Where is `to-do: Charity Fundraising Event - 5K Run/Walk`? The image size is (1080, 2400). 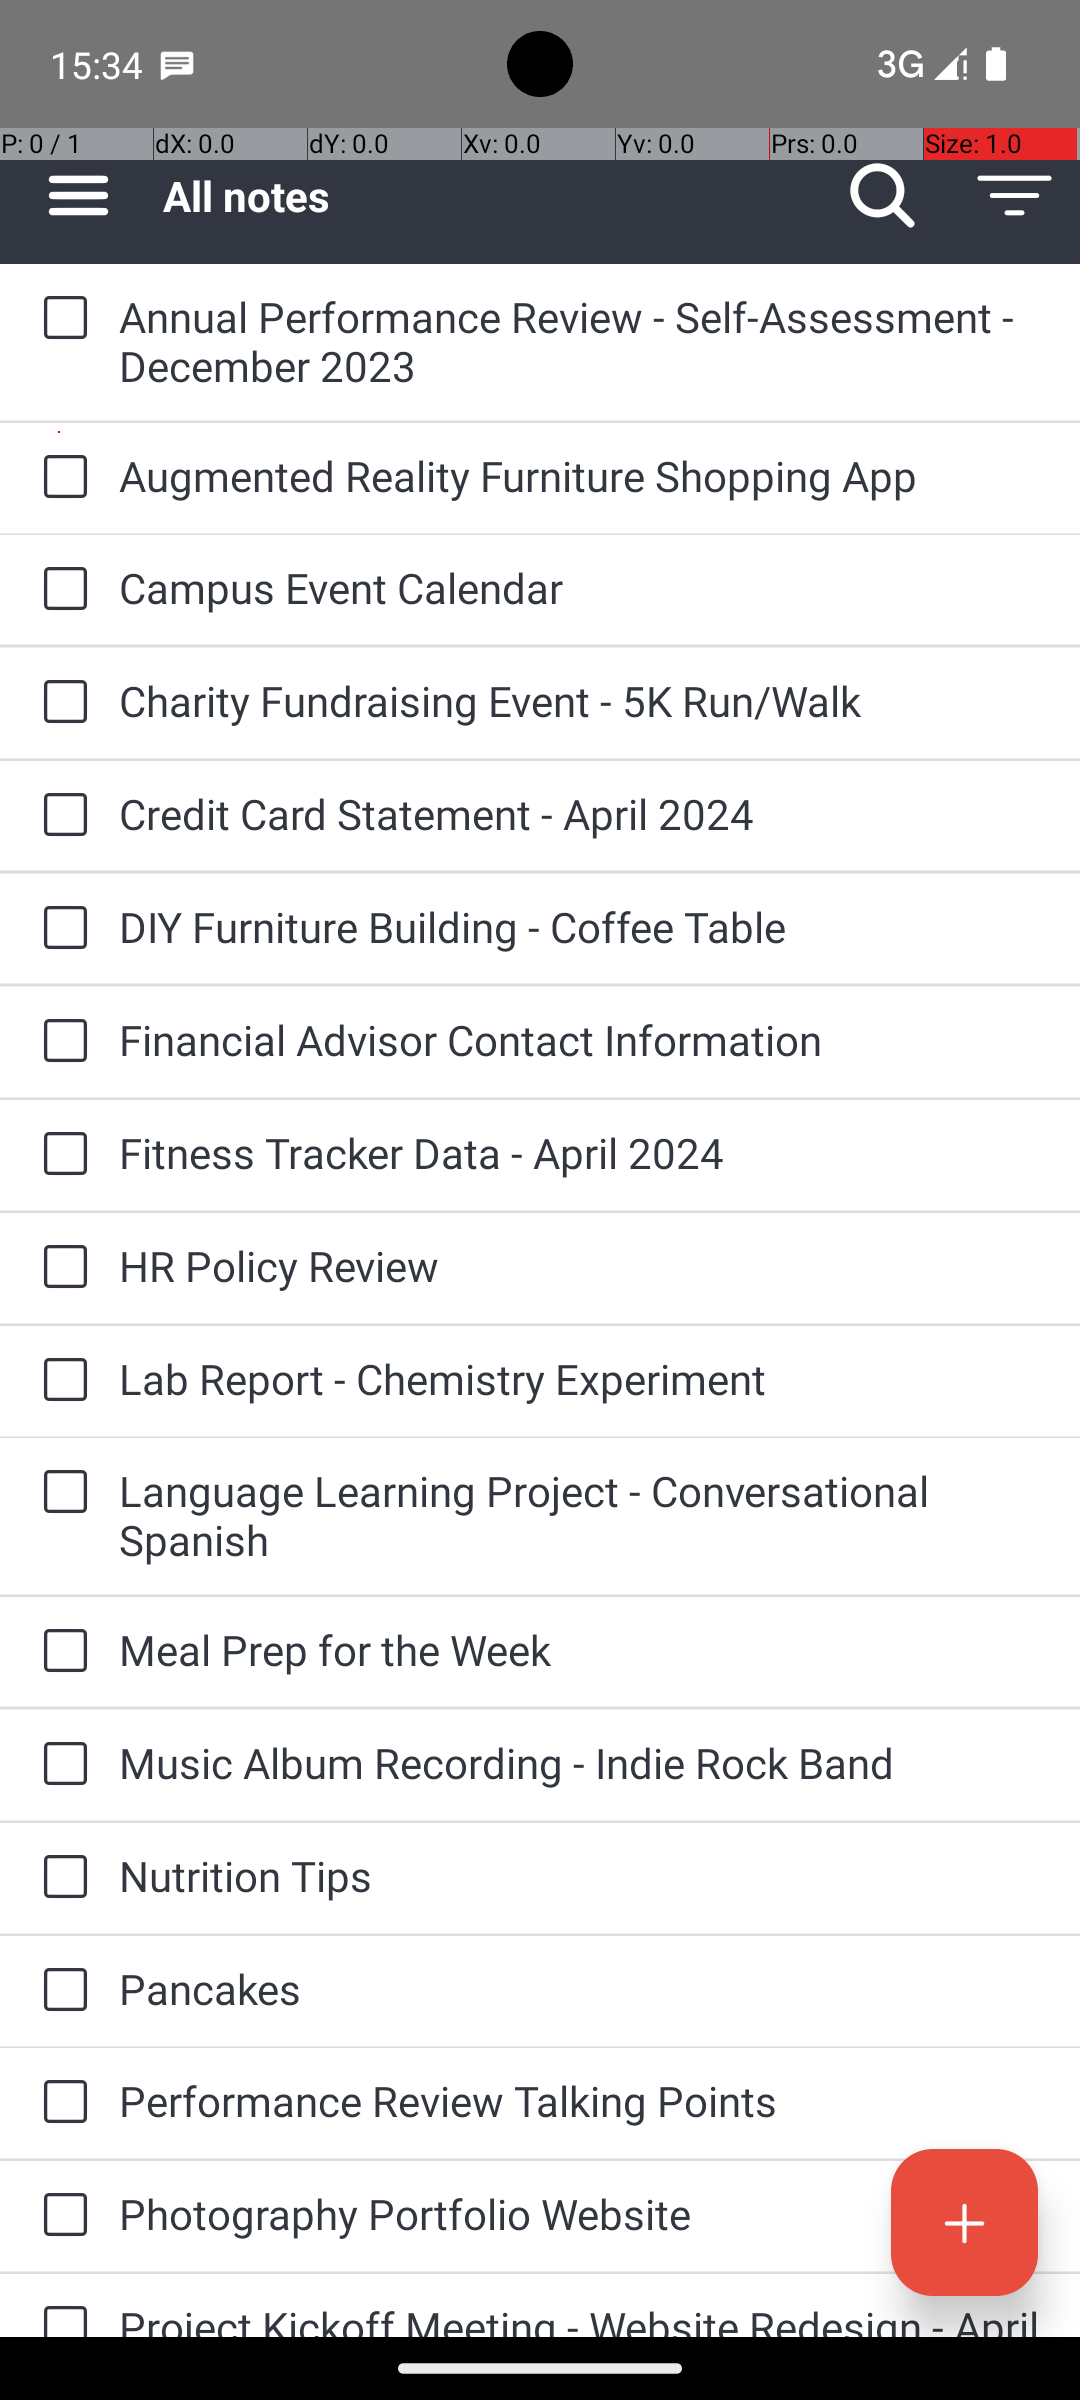
to-do: Charity Fundraising Event - 5K Run/Walk is located at coordinates (60, 703).